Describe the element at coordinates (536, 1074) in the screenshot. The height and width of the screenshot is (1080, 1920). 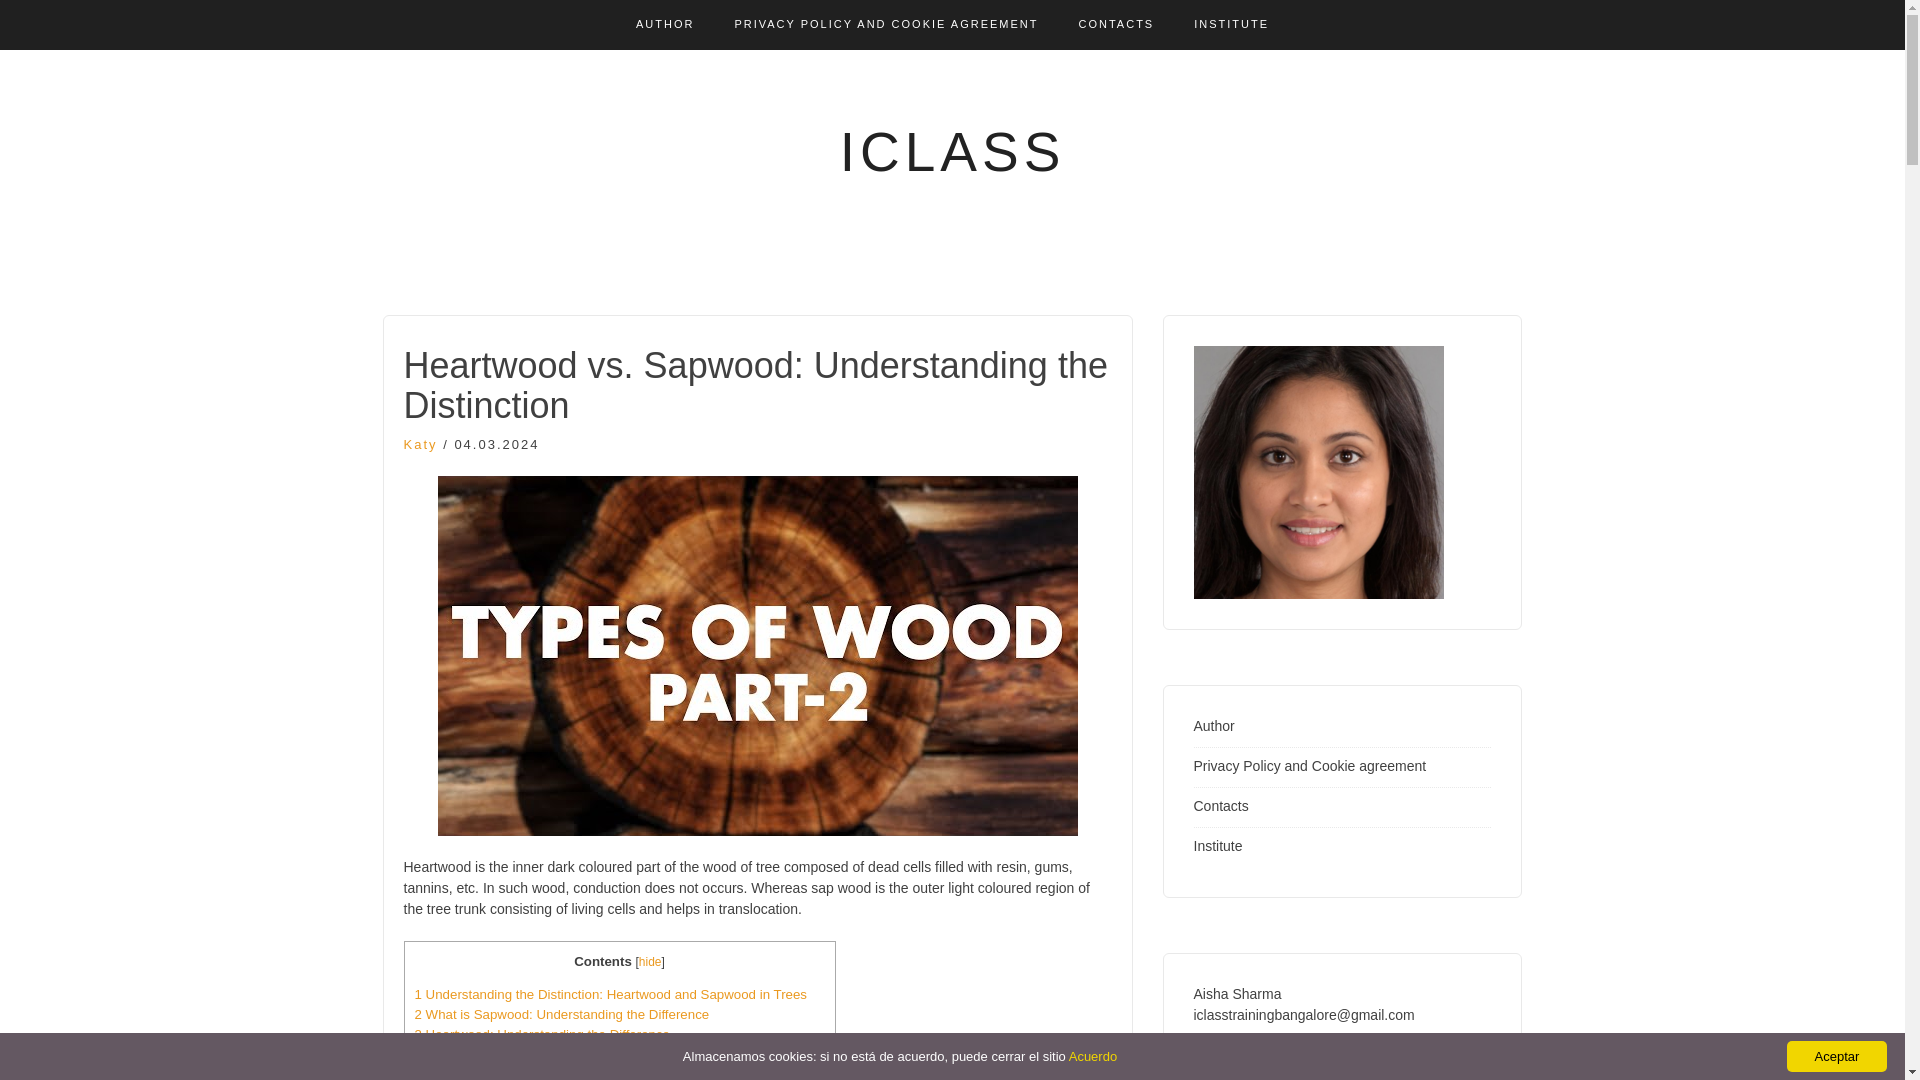
I see `5 Importance of Sapwood and Heartwood` at that location.